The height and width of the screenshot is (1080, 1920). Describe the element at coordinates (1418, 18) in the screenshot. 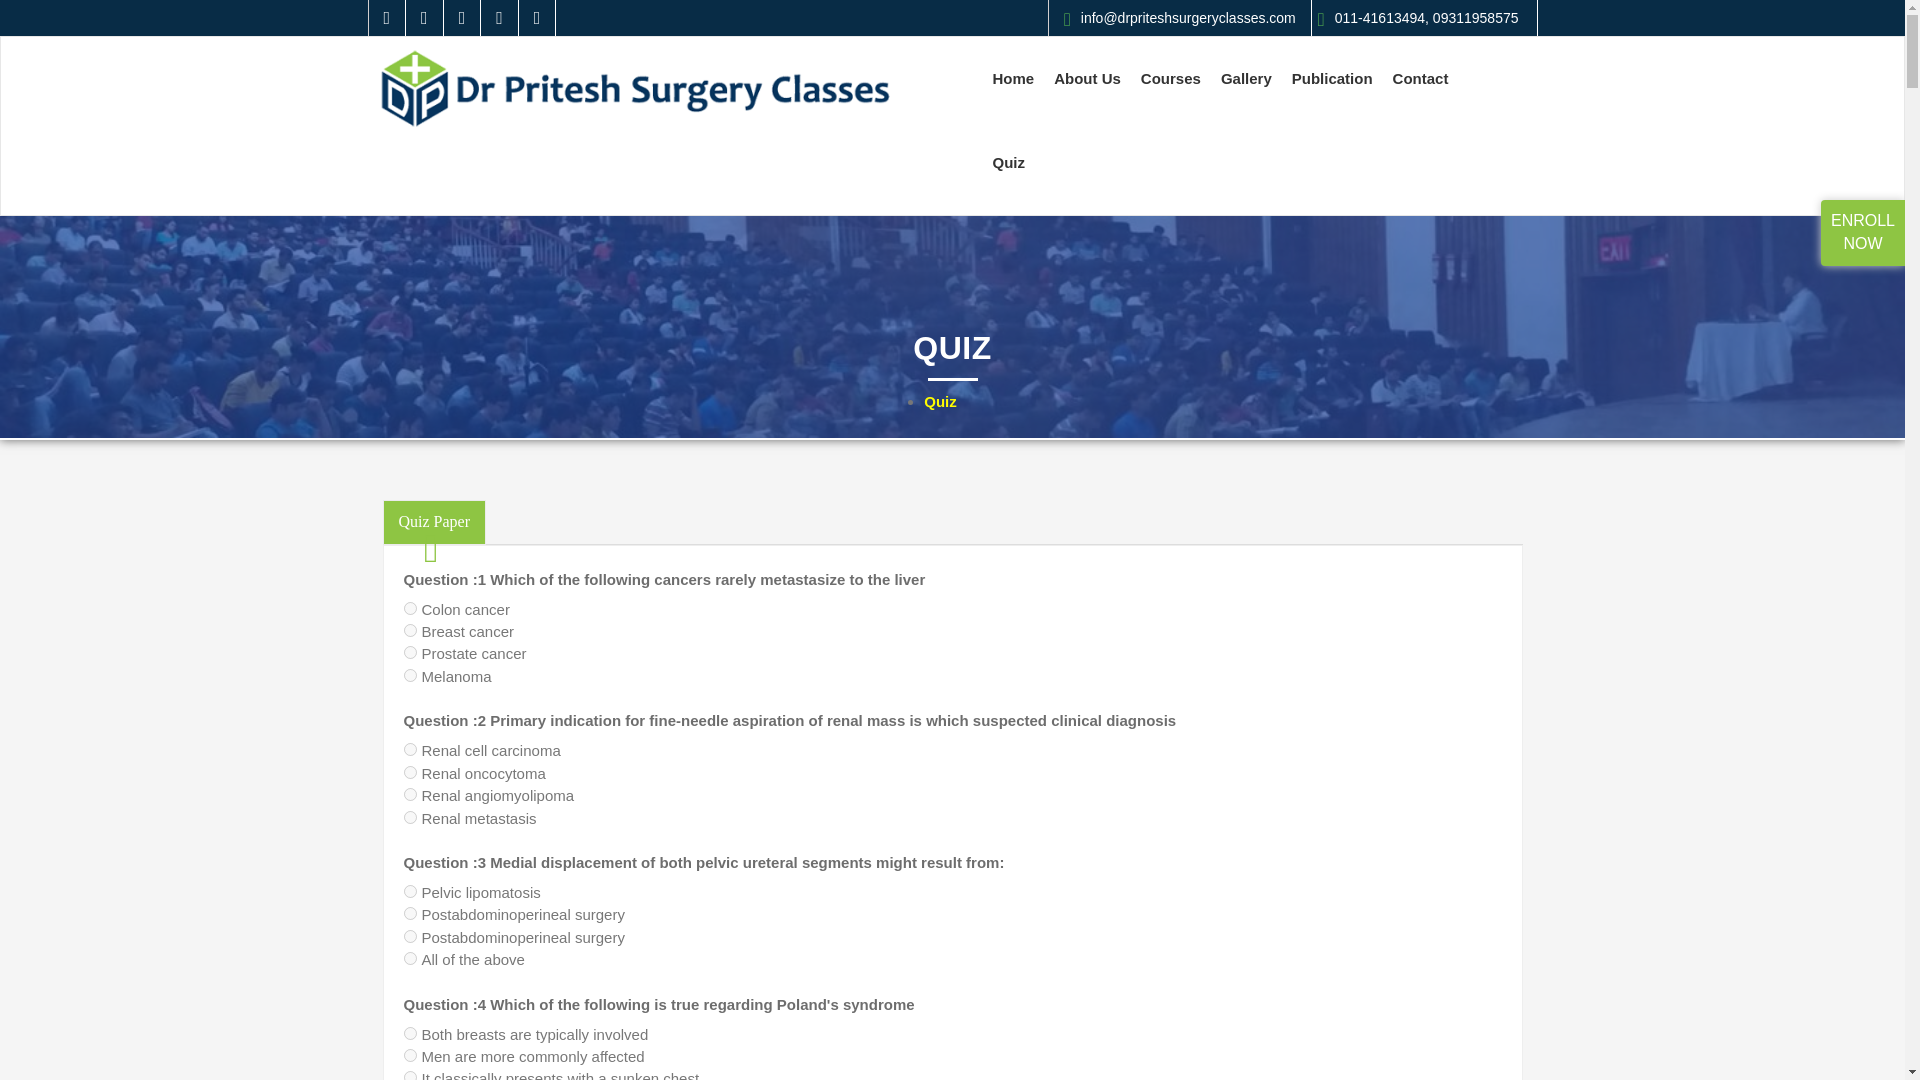

I see `011-41613494, 09311958575` at that location.